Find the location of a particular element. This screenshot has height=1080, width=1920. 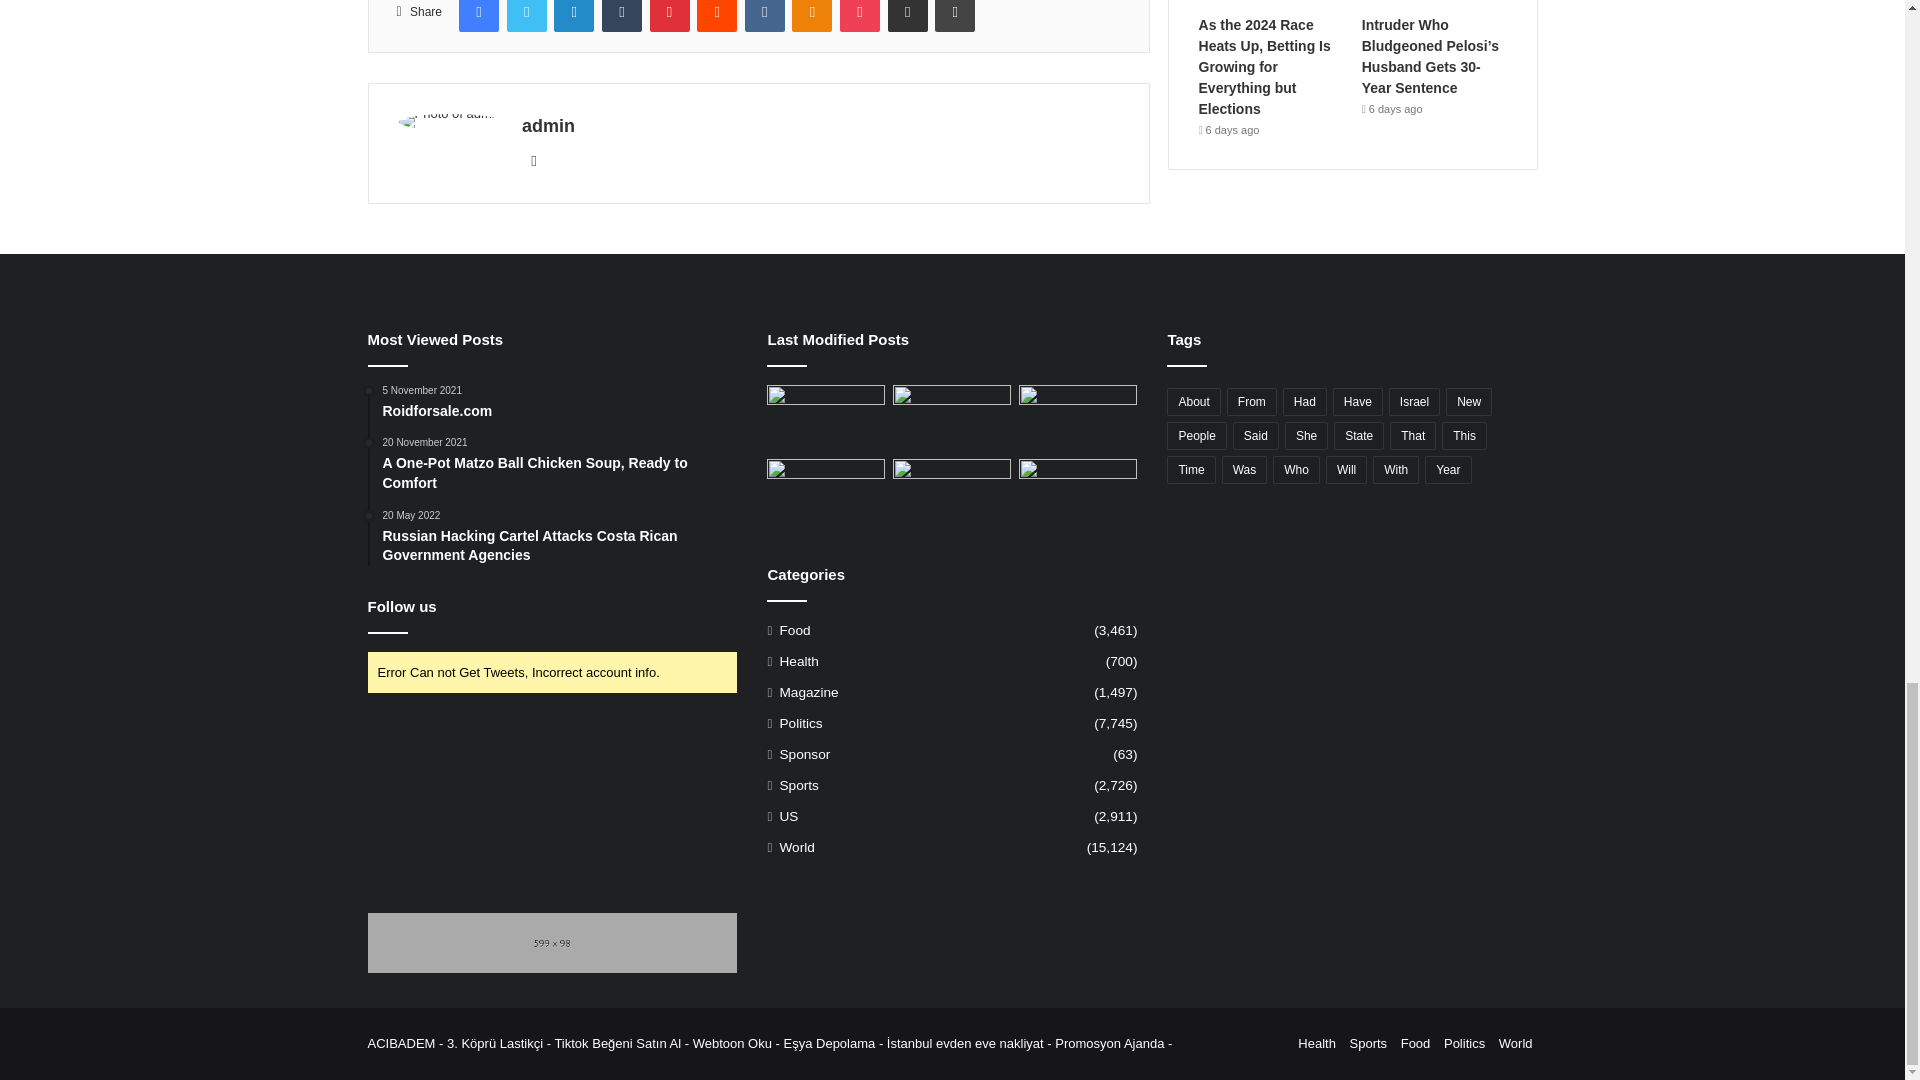

VKontakte is located at coordinates (764, 16).